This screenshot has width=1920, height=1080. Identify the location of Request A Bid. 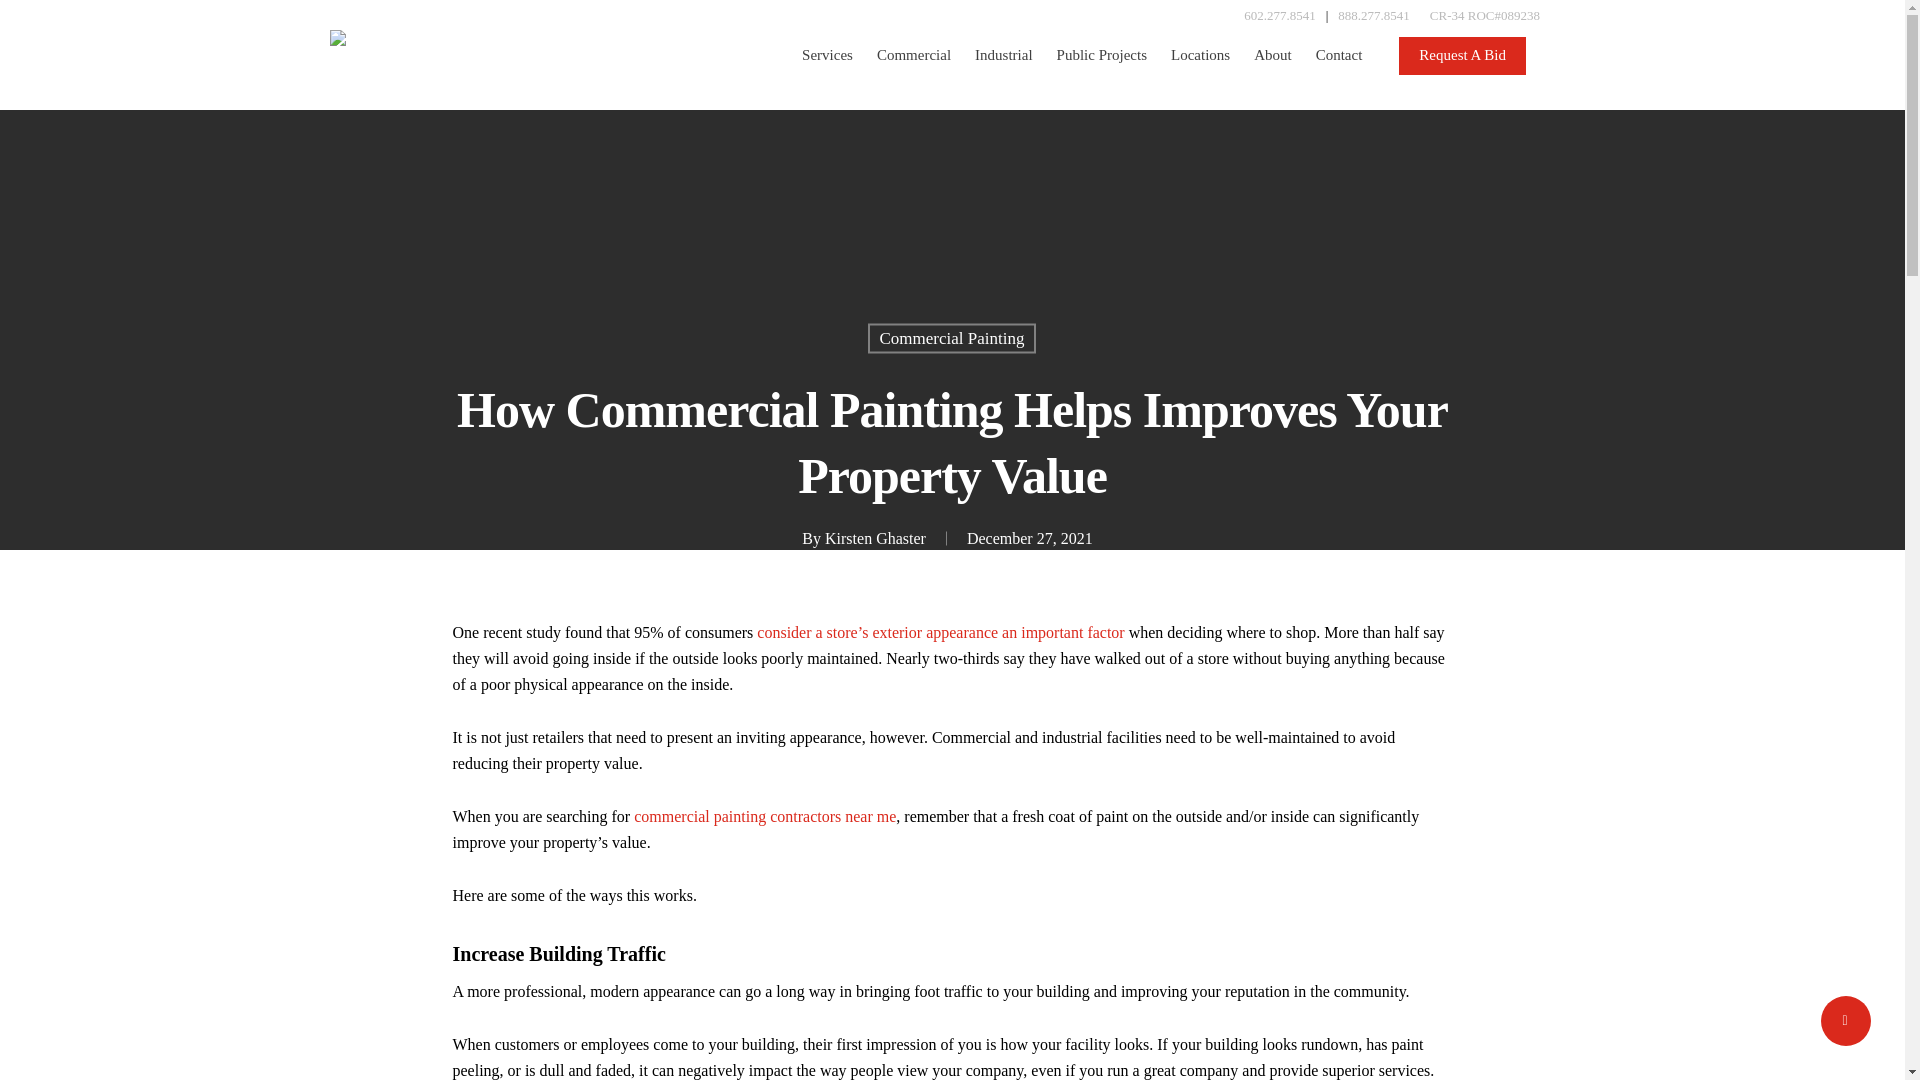
(1462, 56).